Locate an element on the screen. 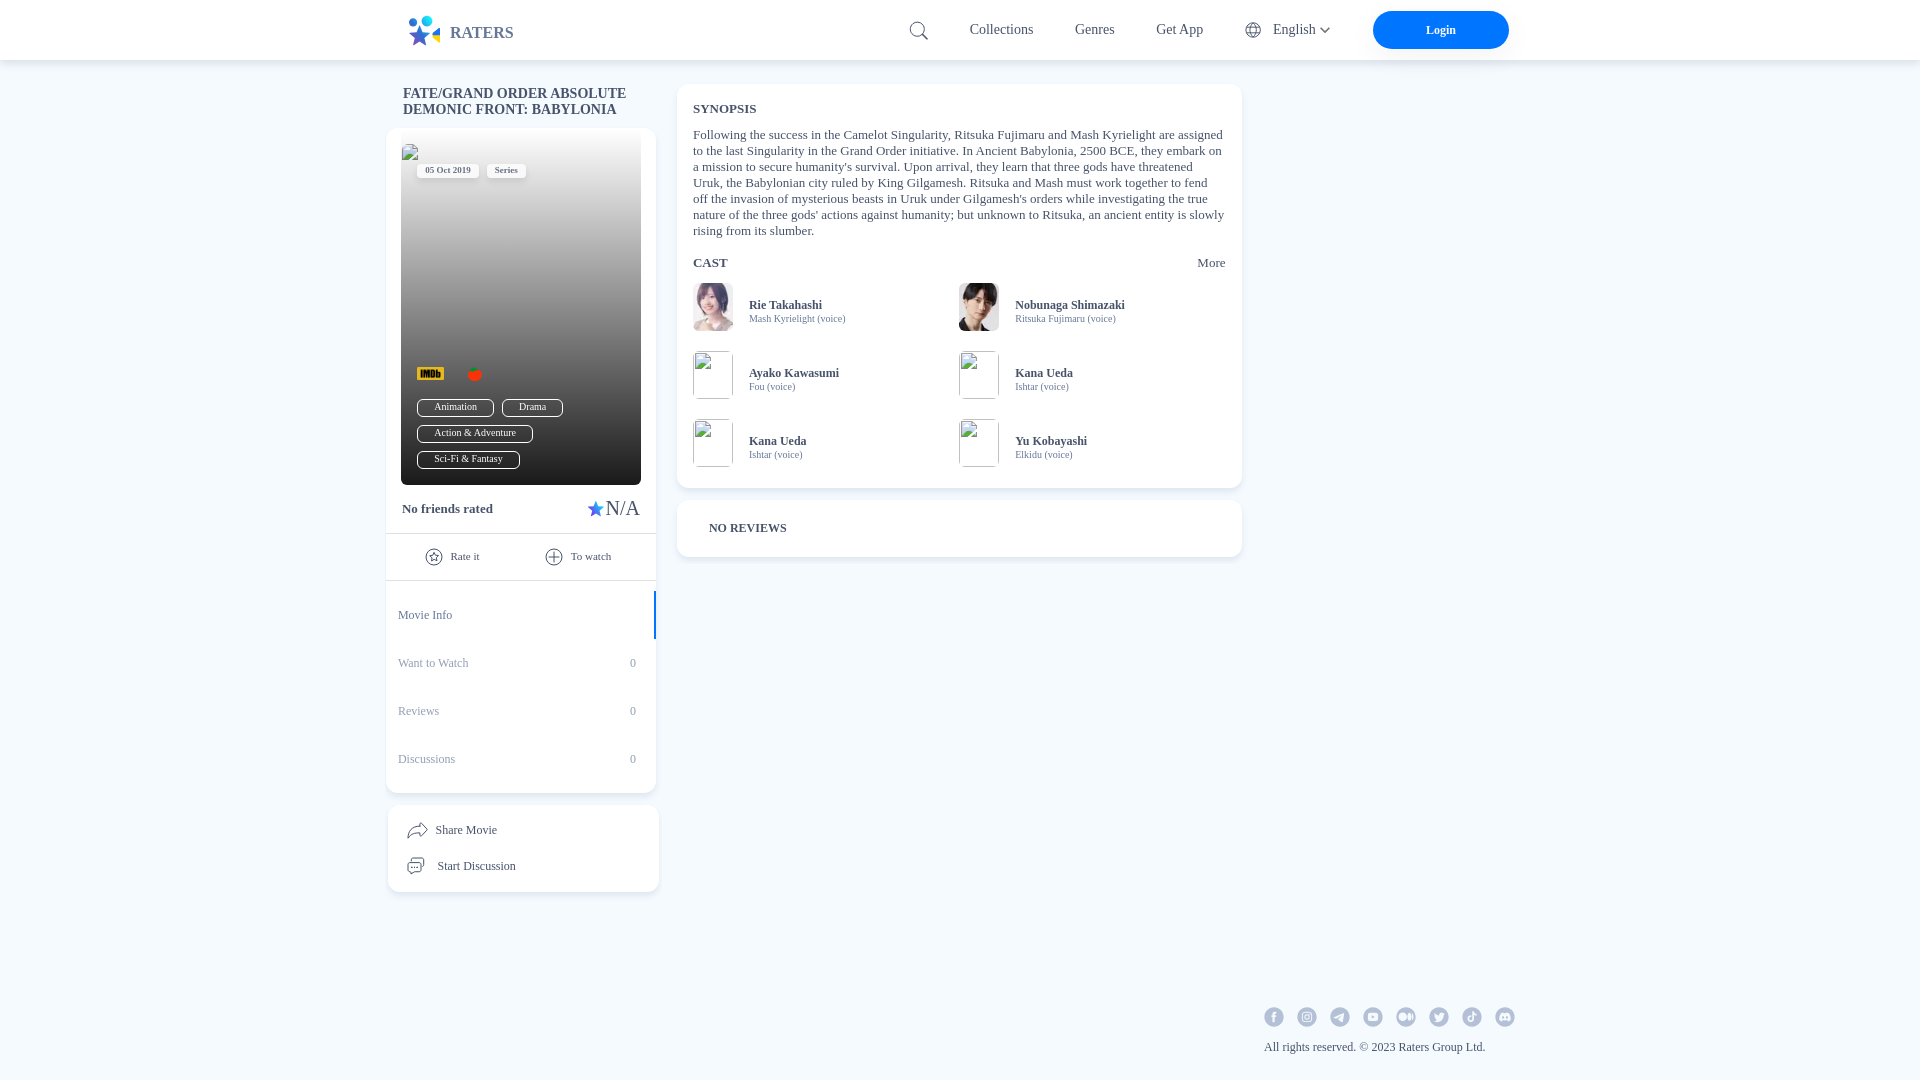 The image size is (1920, 1080). Login is located at coordinates (454, 406).